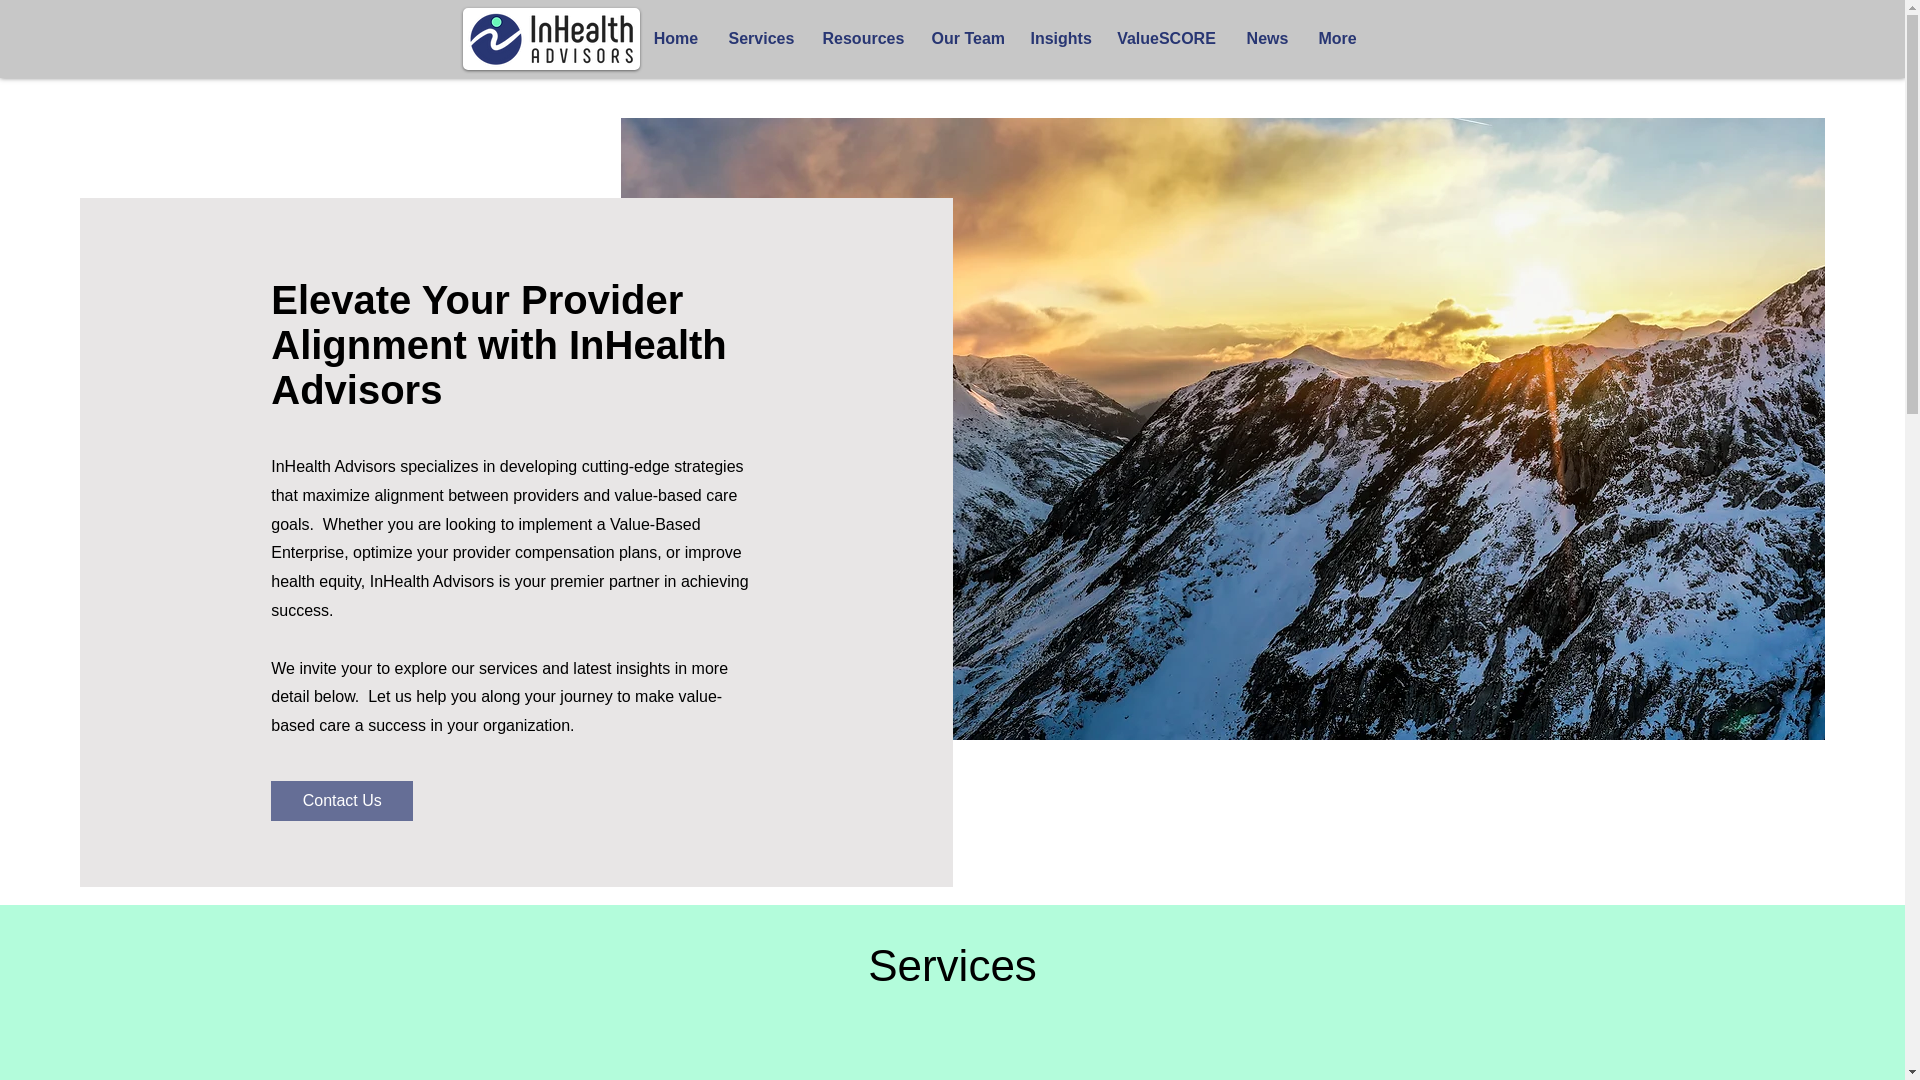 Image resolution: width=1920 pixels, height=1080 pixels. I want to click on Resources, so click(862, 38).